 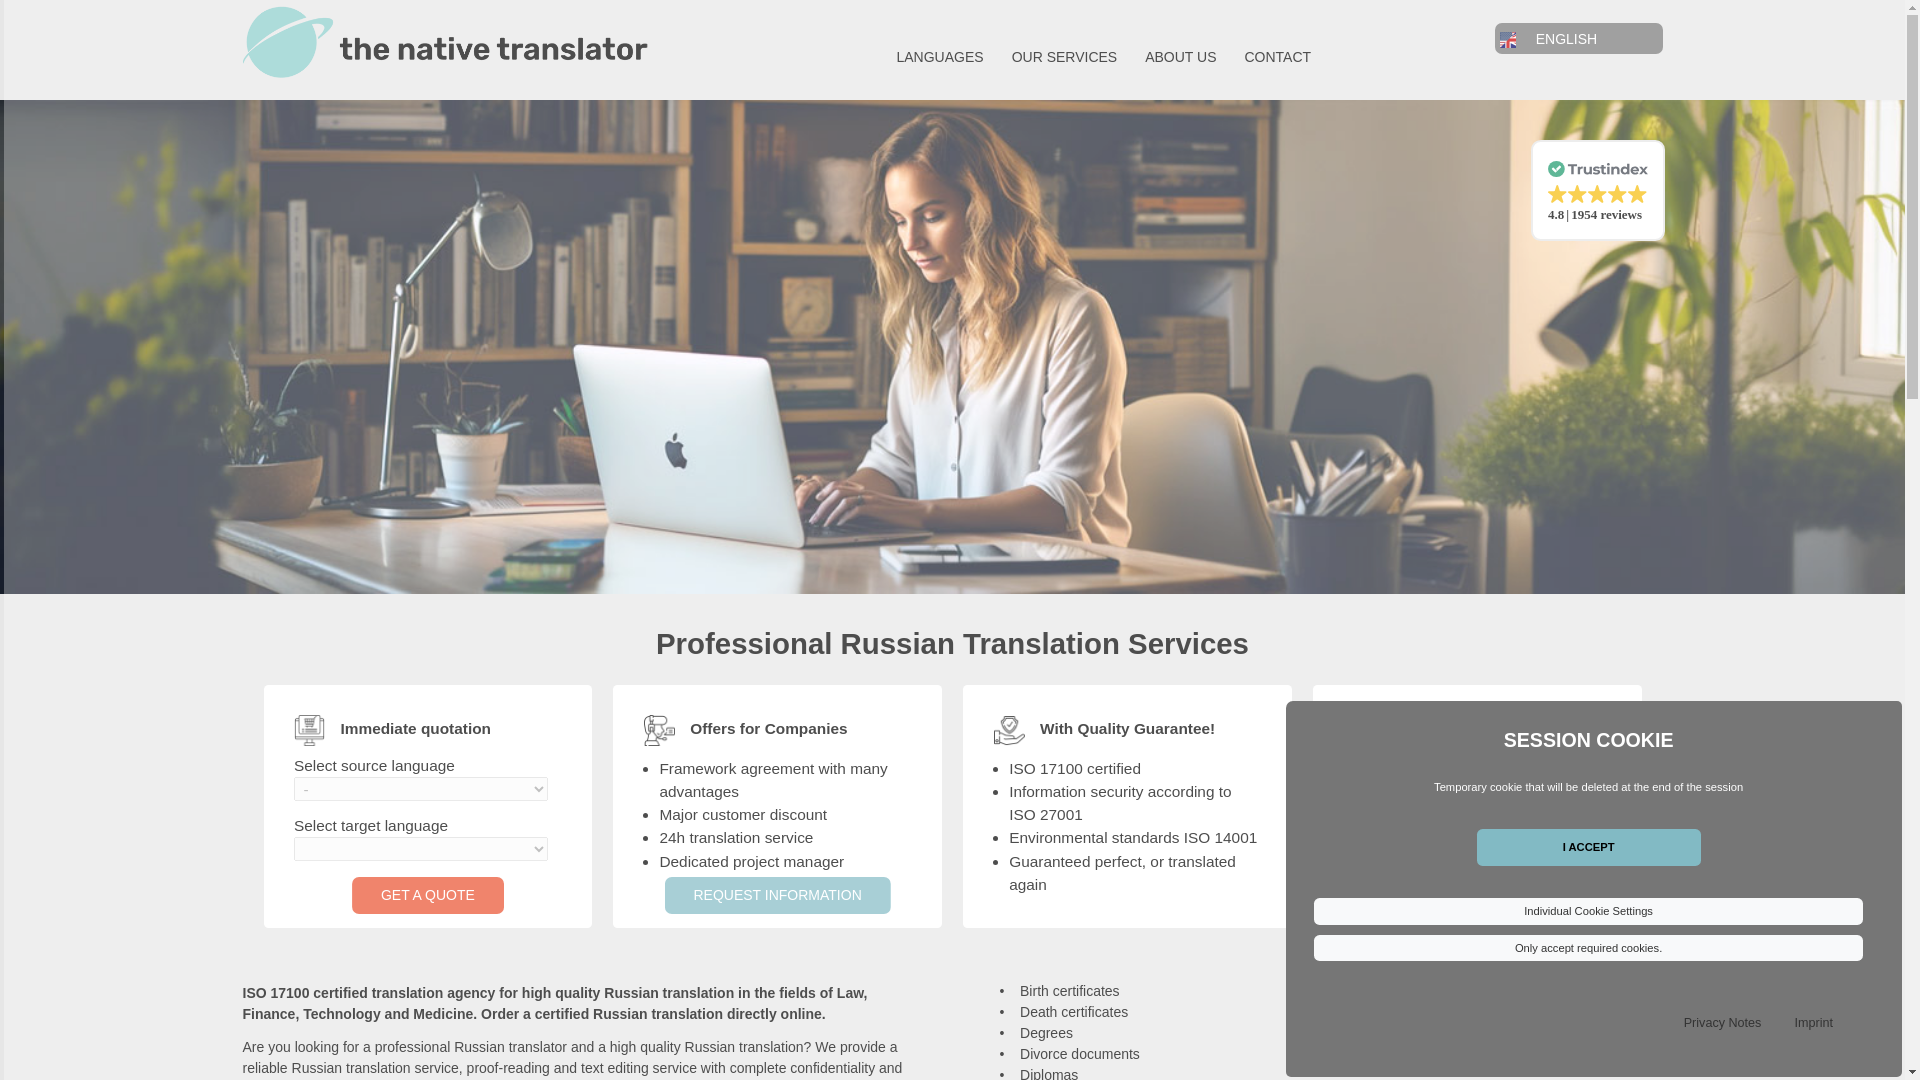 I want to click on CONTACT, so click(x=1278, y=56).